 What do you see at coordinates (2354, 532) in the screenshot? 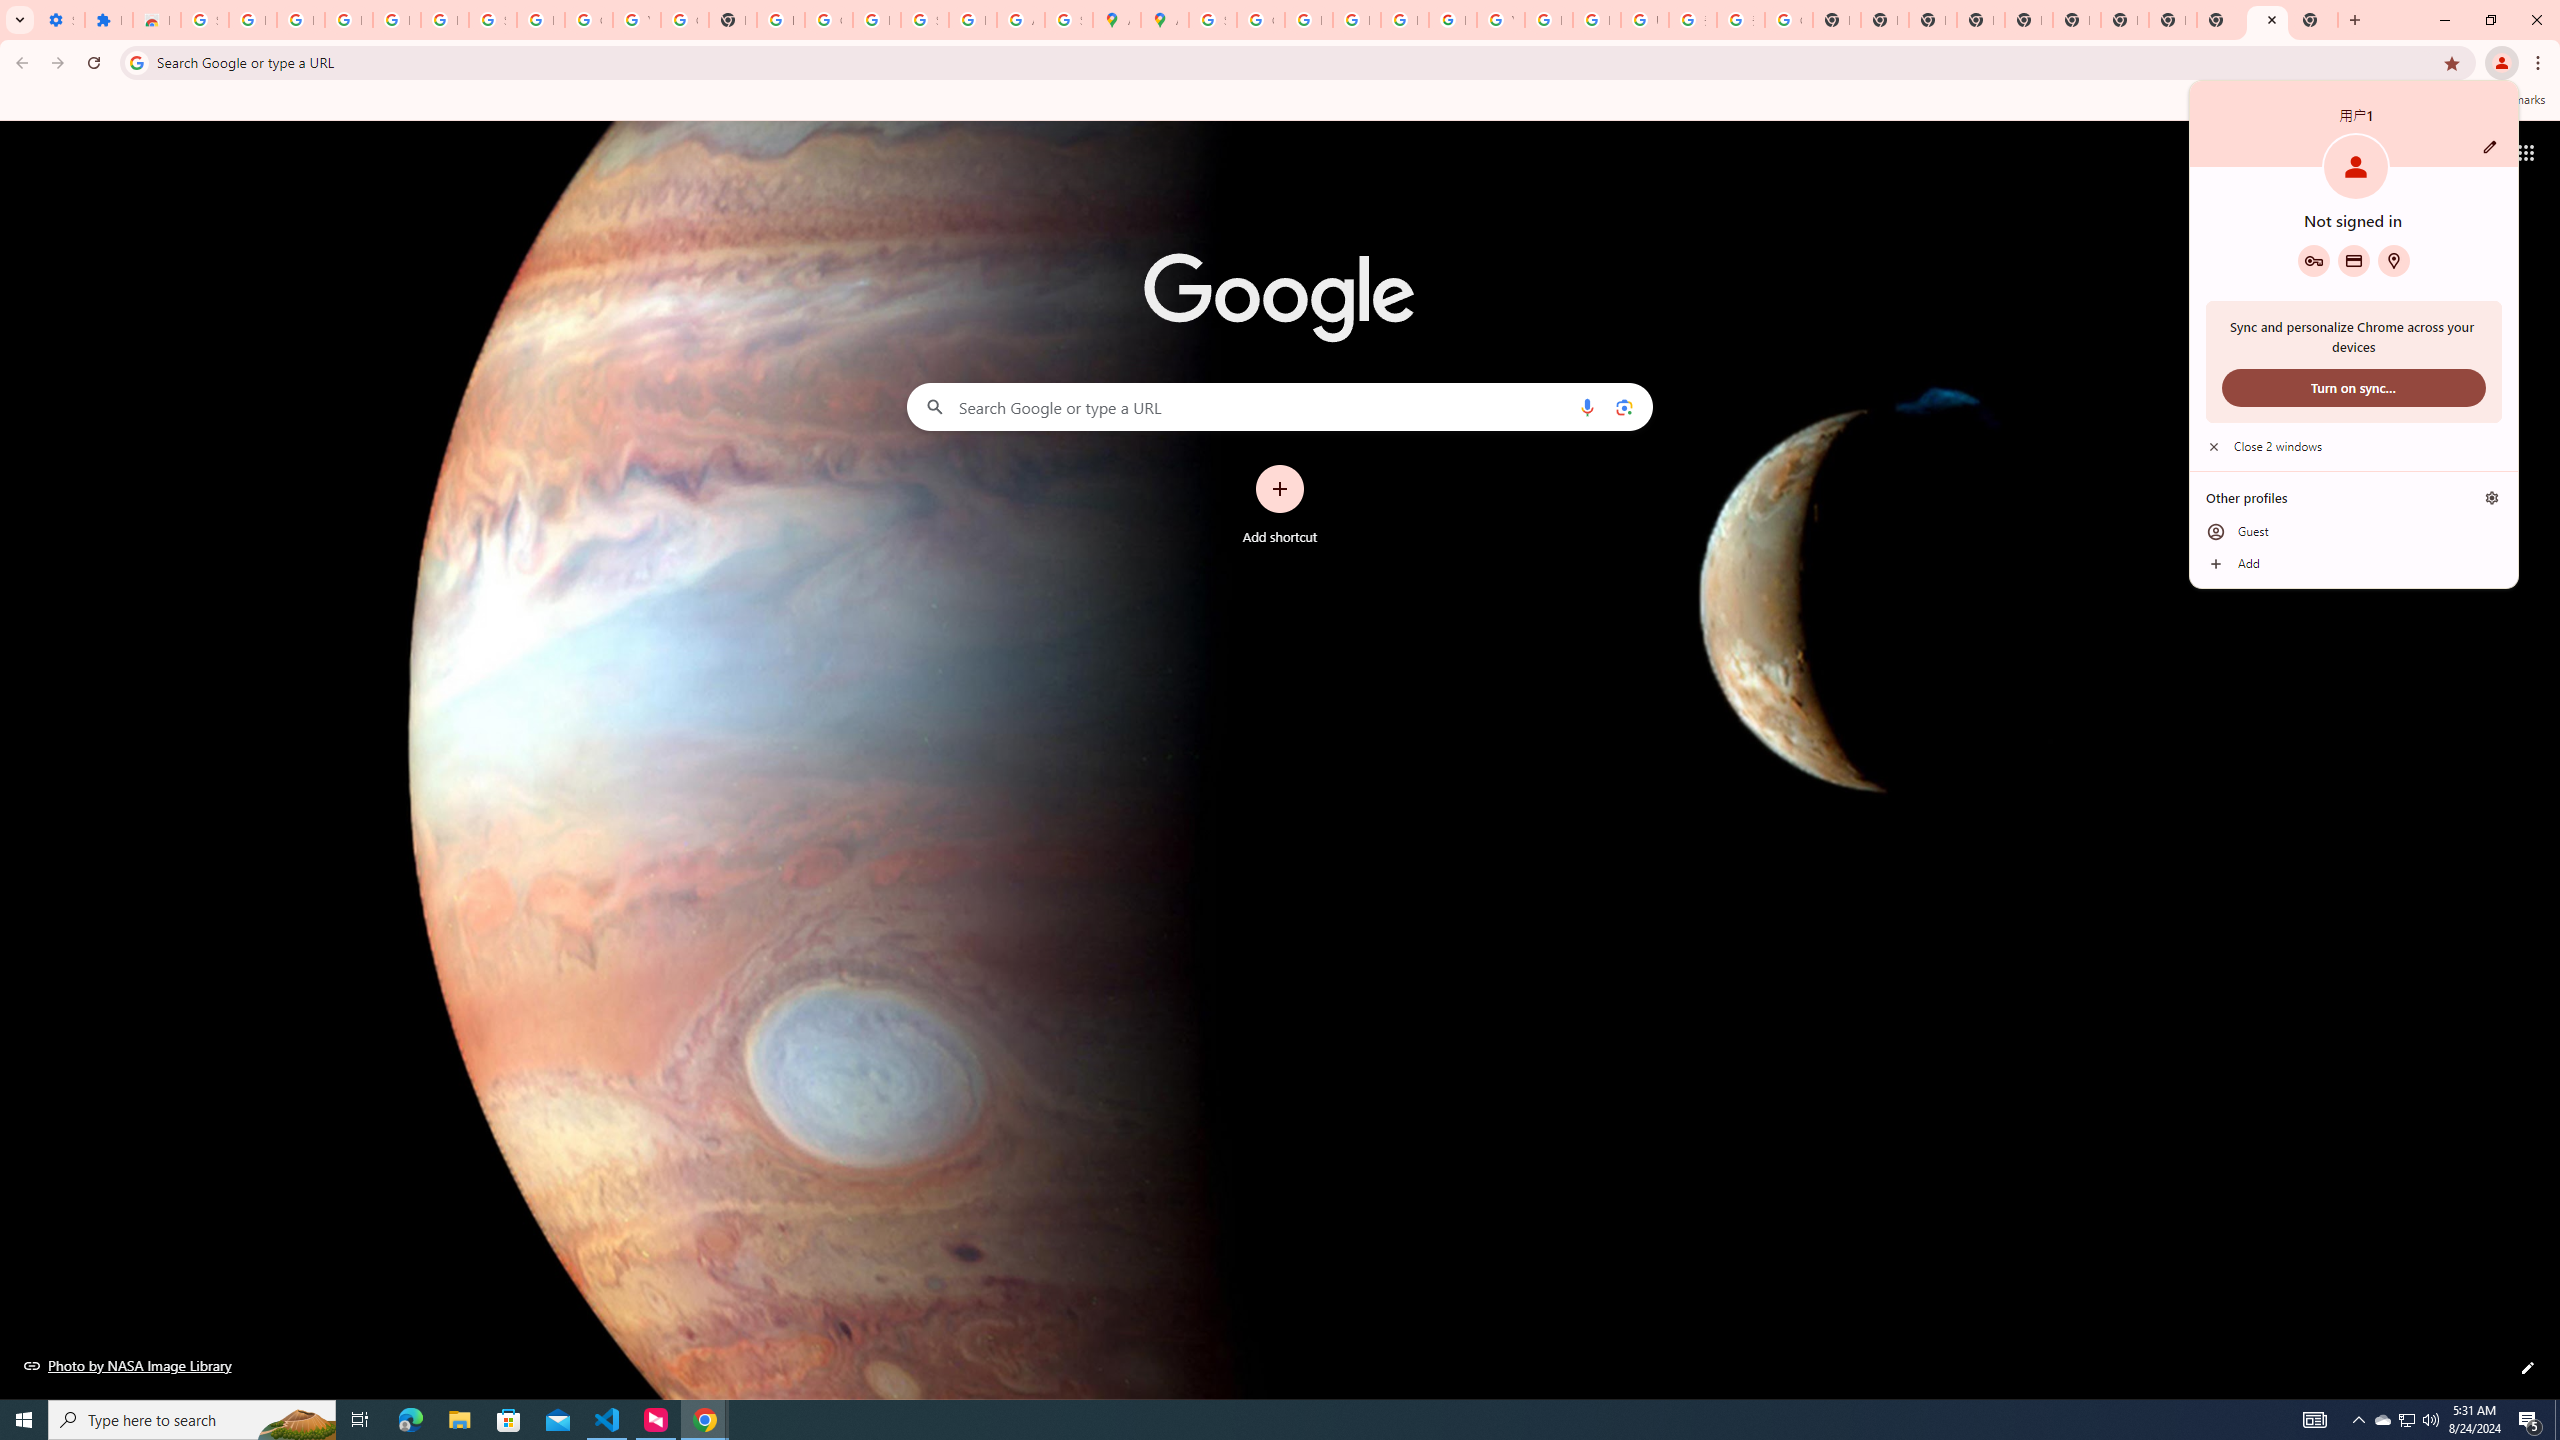
I see `Guest` at bounding box center [2354, 532].